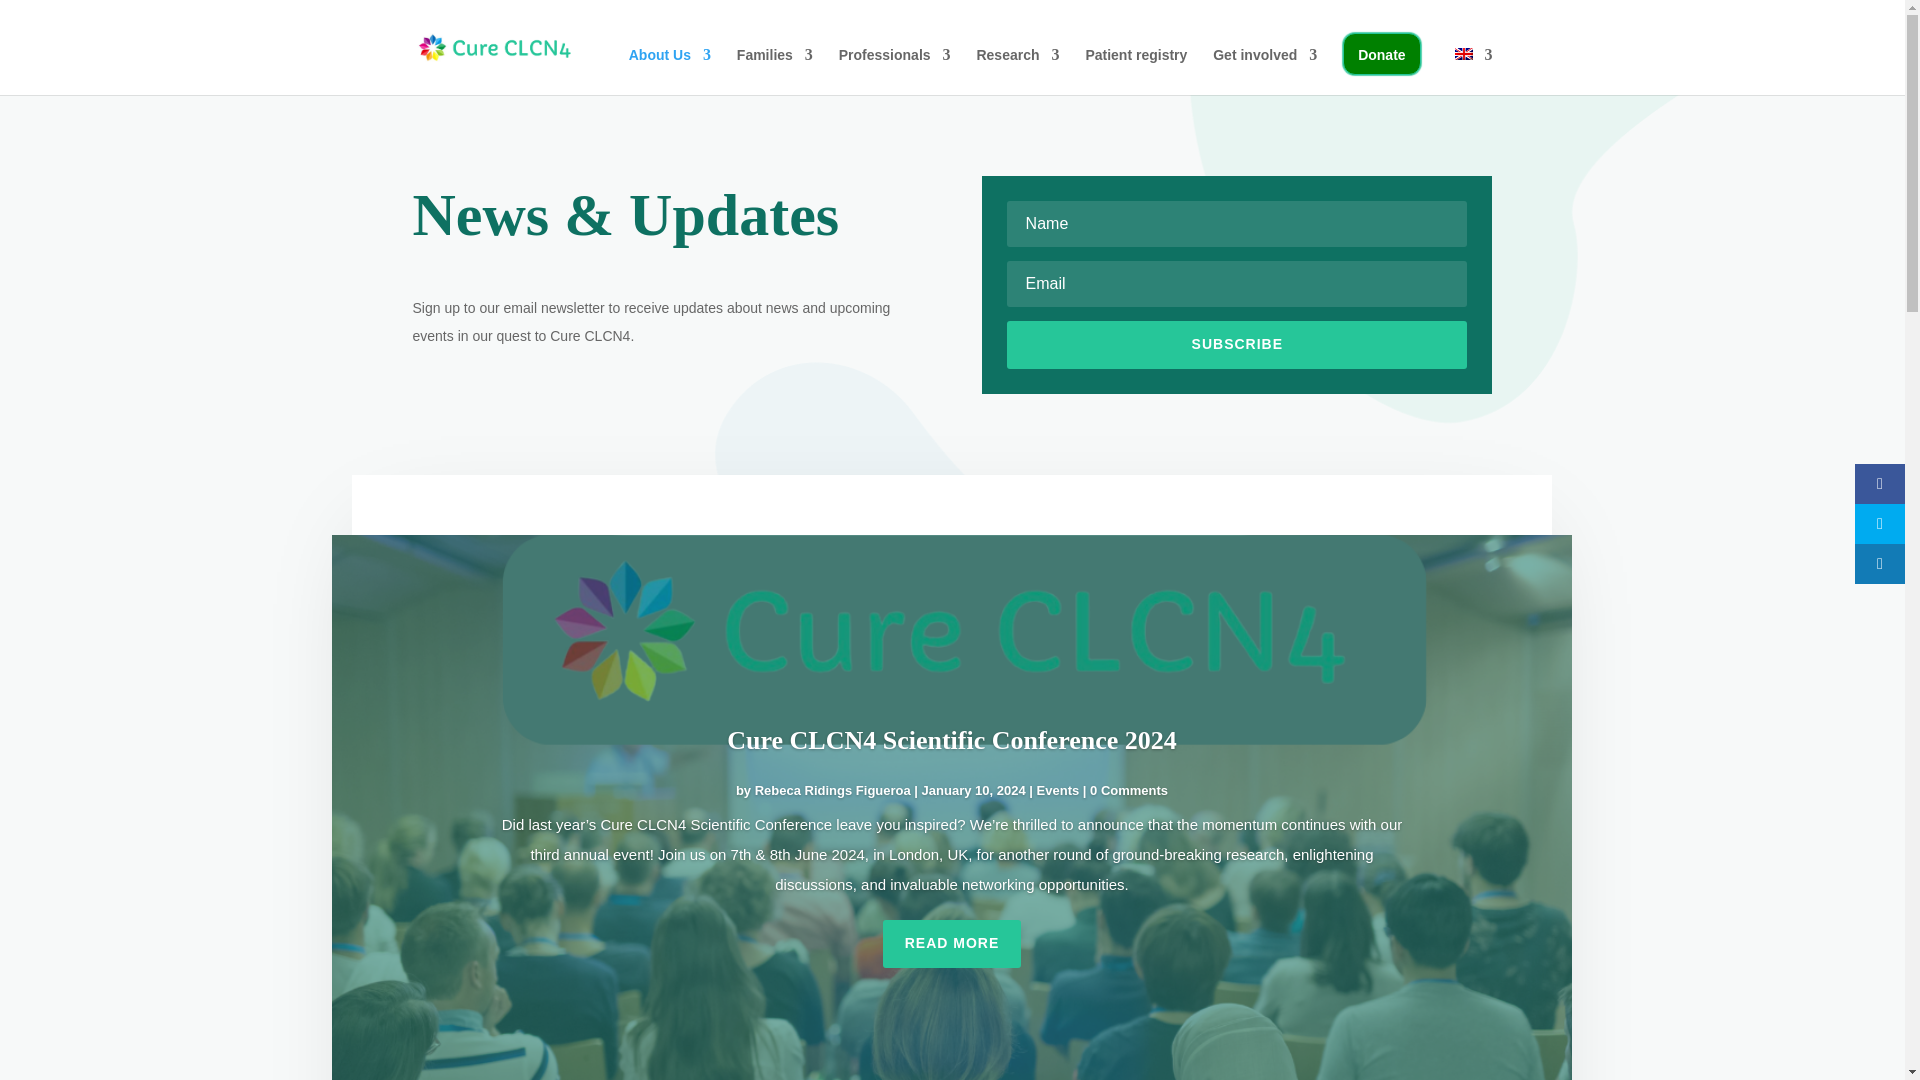  Describe the element at coordinates (1017, 71) in the screenshot. I see `Research` at that location.